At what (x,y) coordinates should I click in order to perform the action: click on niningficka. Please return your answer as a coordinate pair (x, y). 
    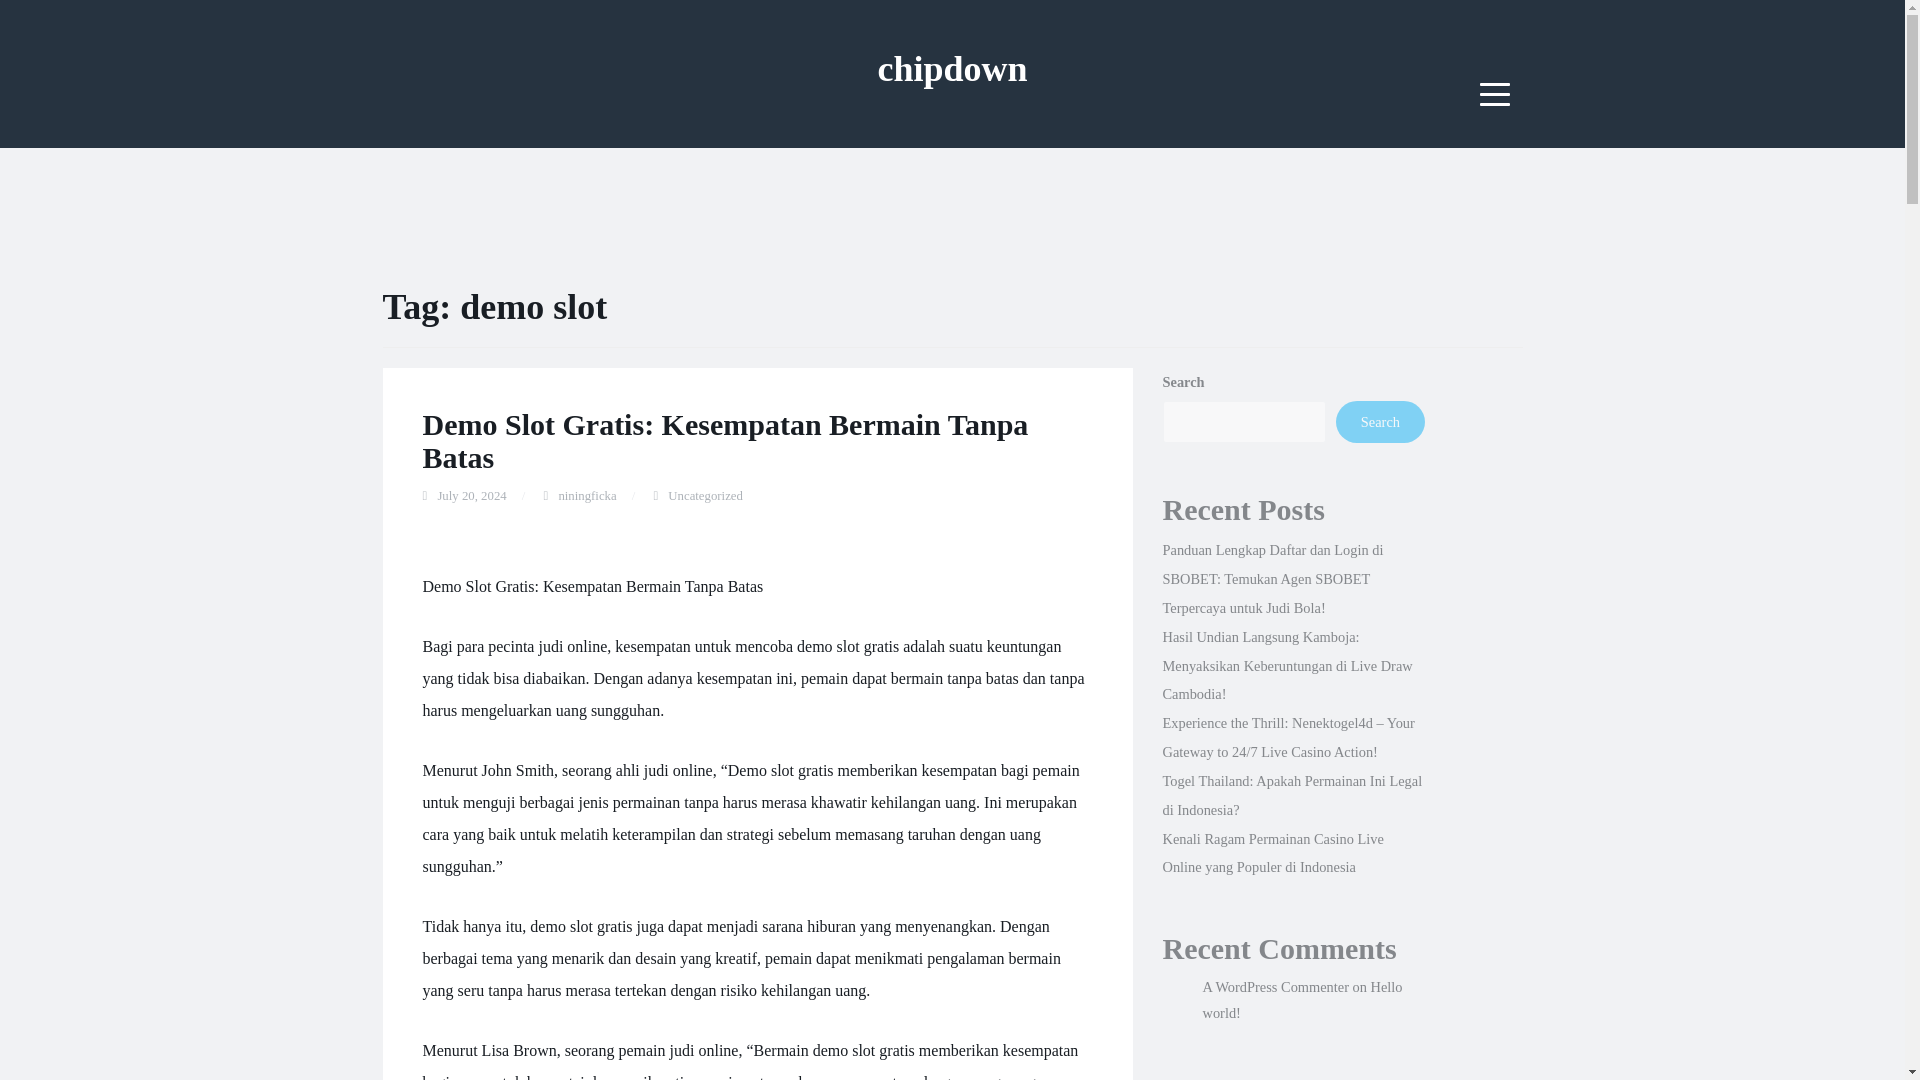
    Looking at the image, I should click on (587, 496).